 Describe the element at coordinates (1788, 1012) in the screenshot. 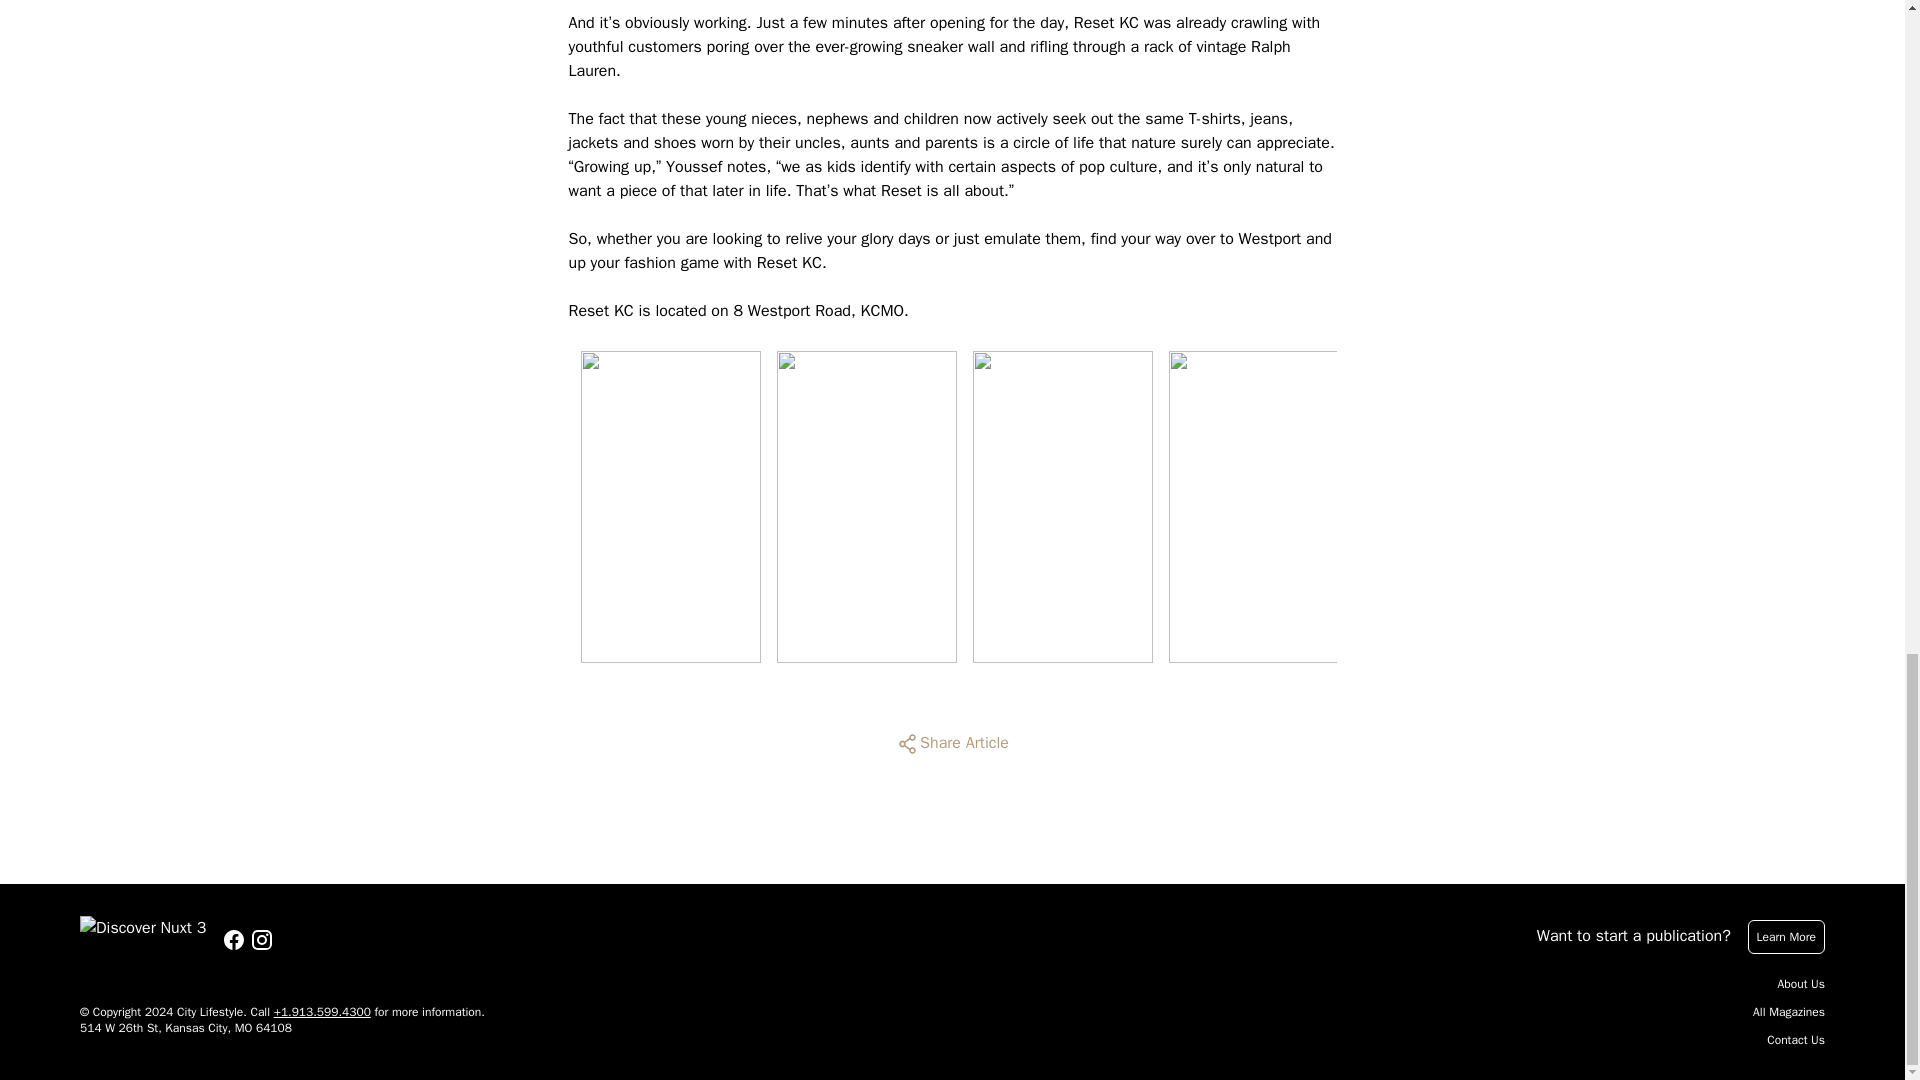

I see `All Magazines` at that location.